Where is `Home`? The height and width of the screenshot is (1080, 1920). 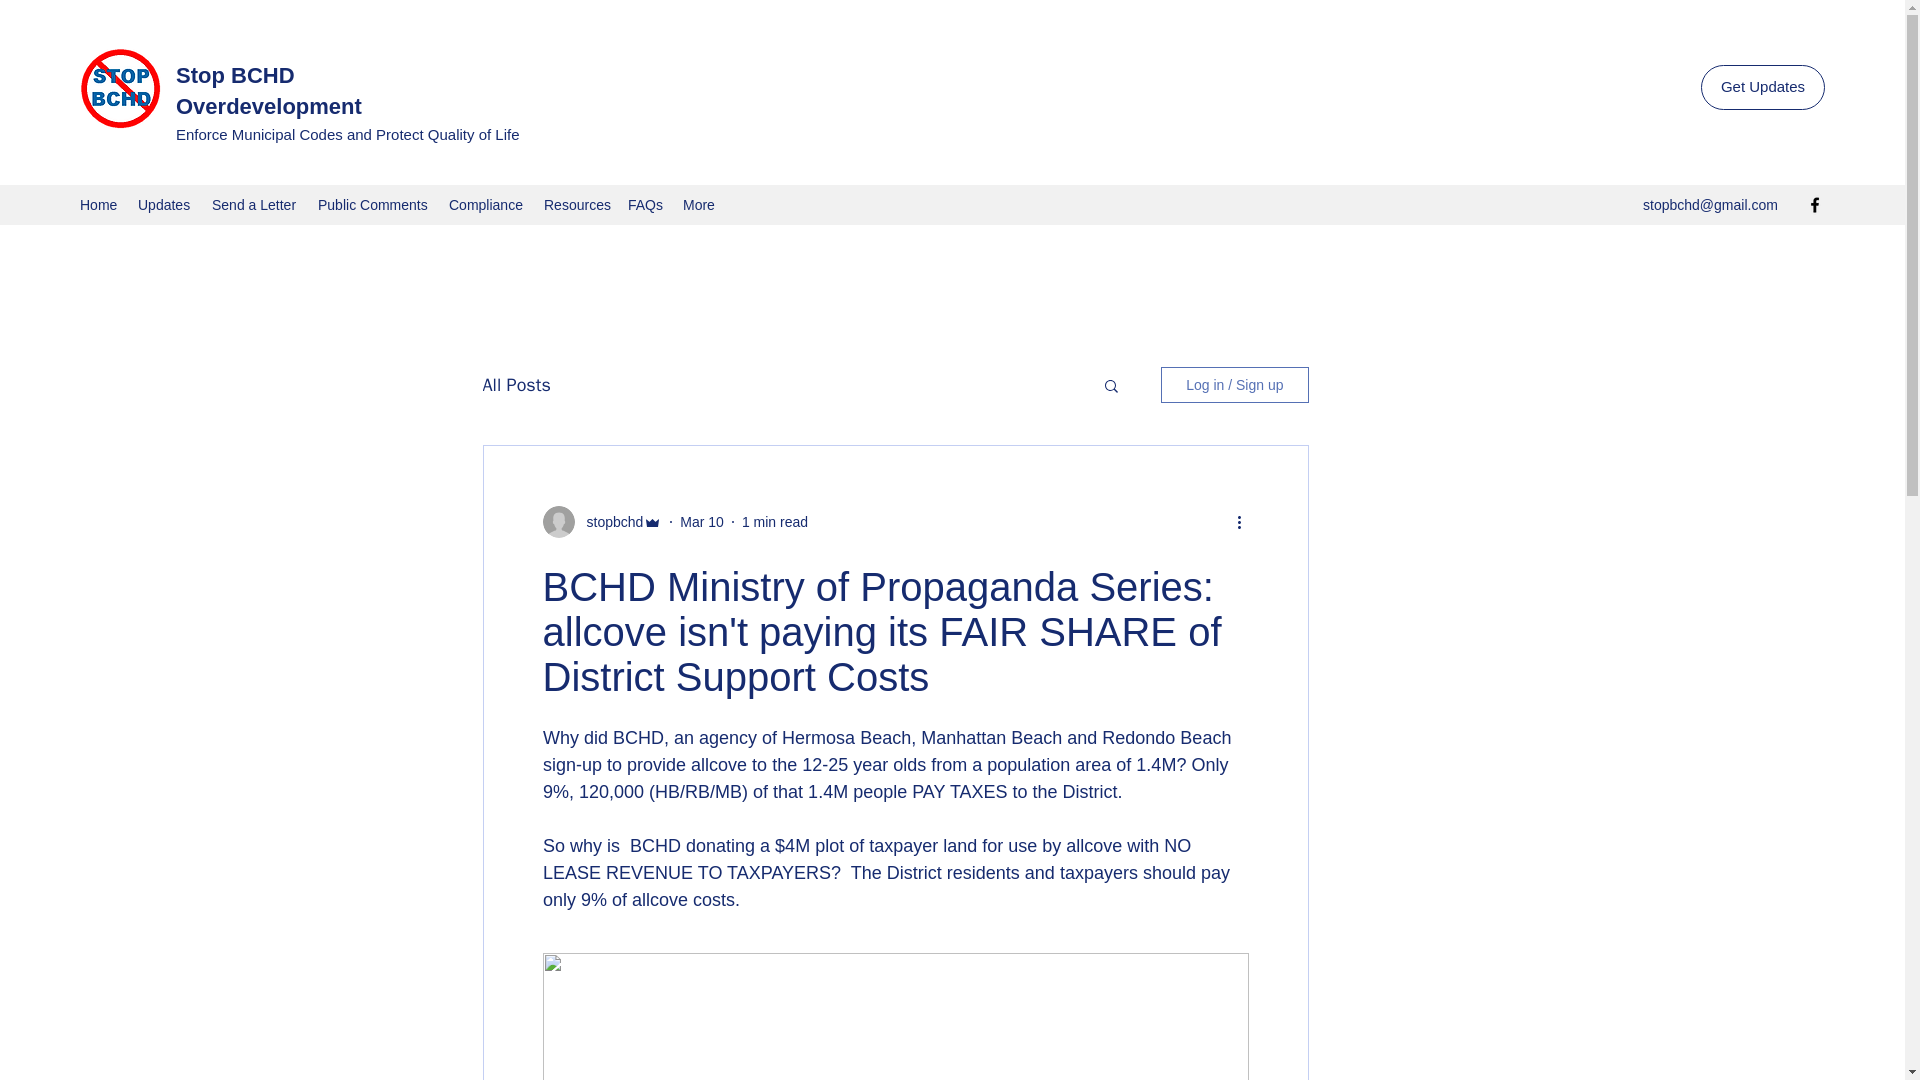
Home is located at coordinates (98, 205).